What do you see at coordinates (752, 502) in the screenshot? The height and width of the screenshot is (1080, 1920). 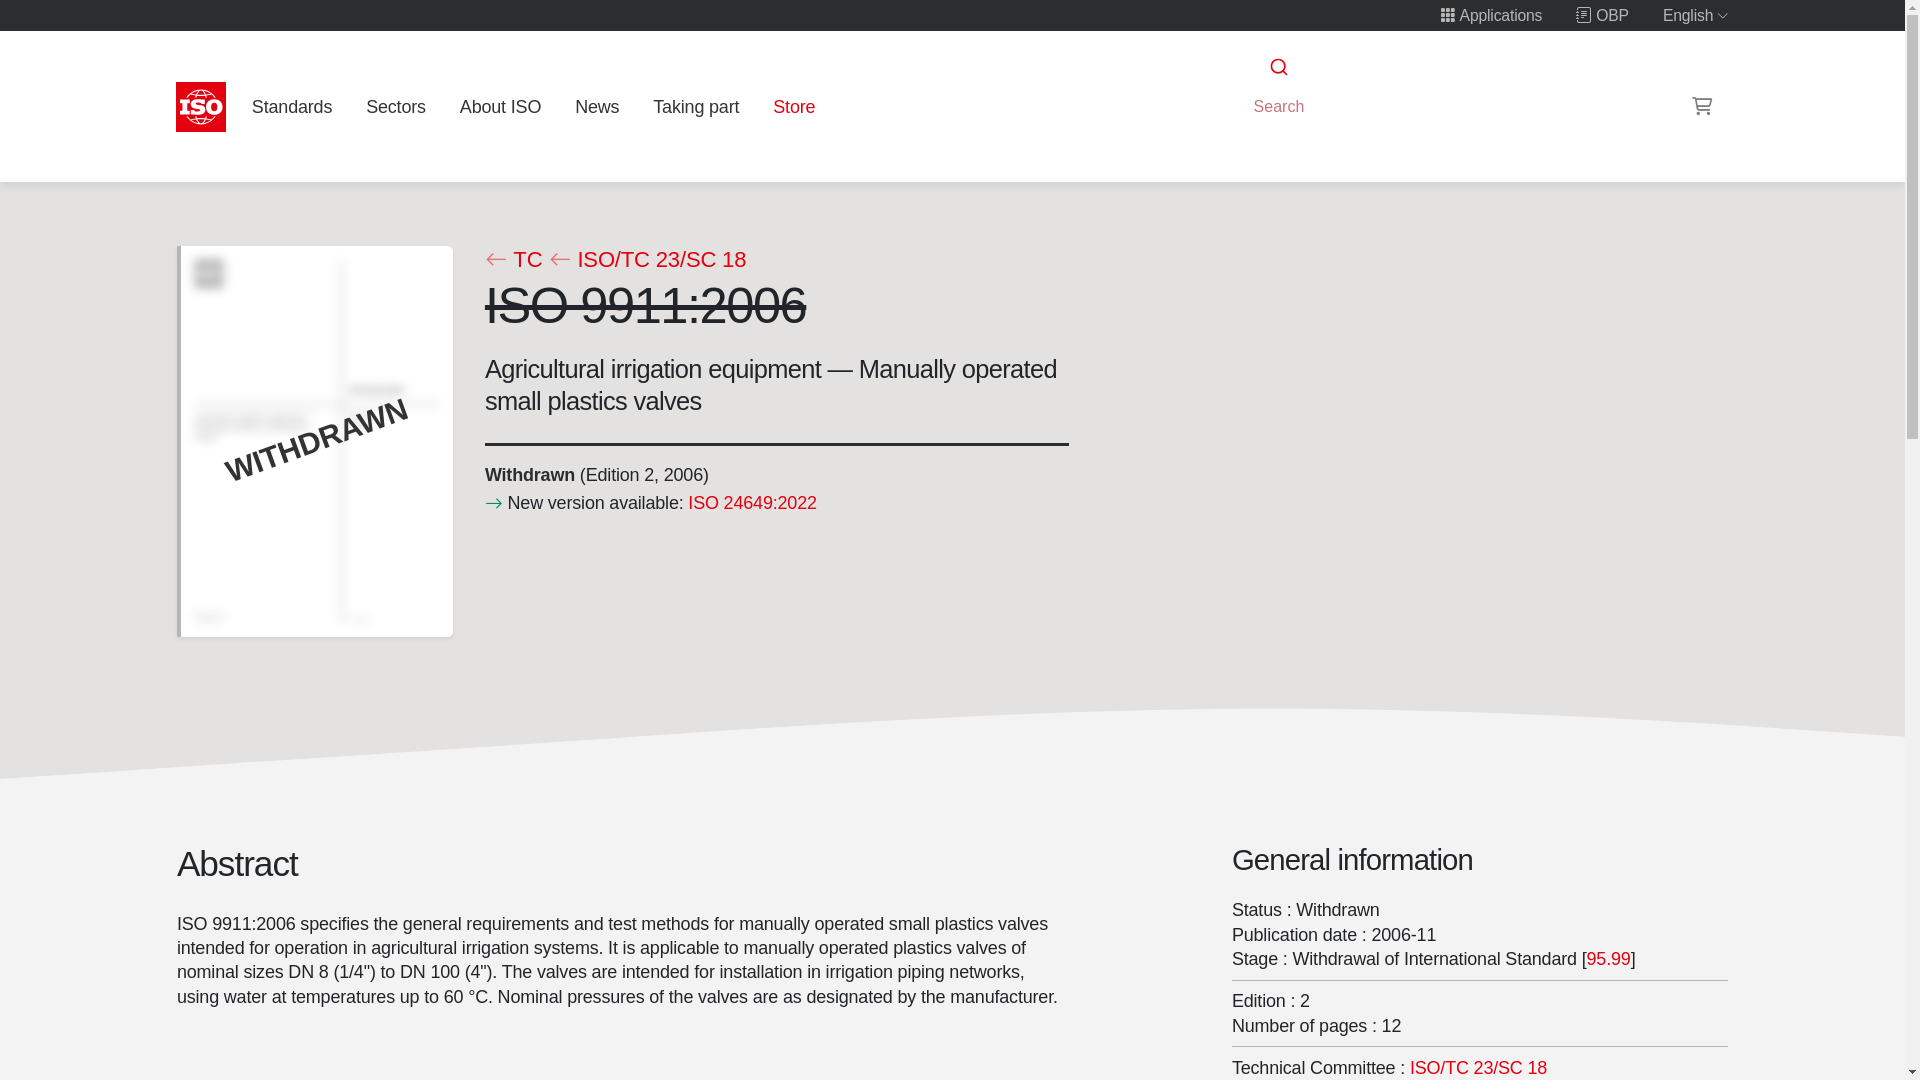 I see `ISO 24649:2022` at bounding box center [752, 502].